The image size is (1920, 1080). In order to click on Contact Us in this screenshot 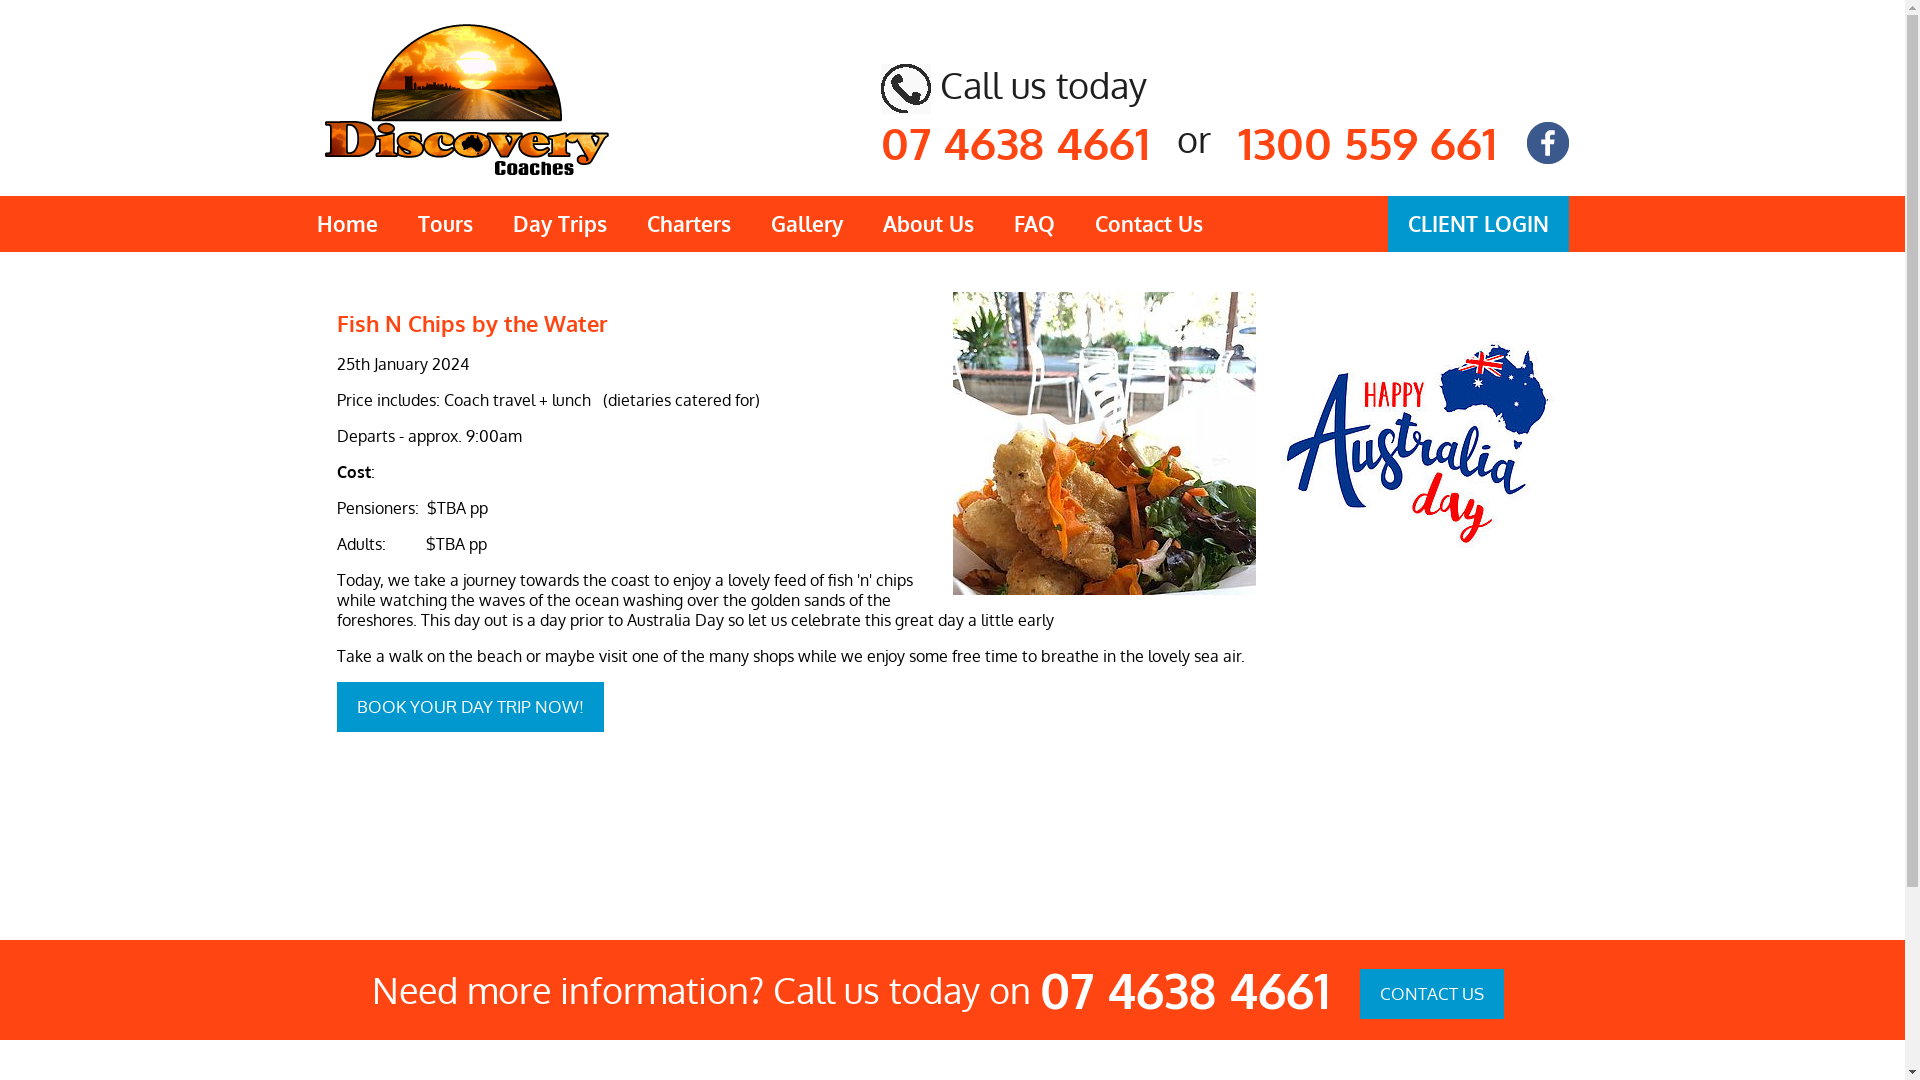, I will do `click(1148, 224)`.